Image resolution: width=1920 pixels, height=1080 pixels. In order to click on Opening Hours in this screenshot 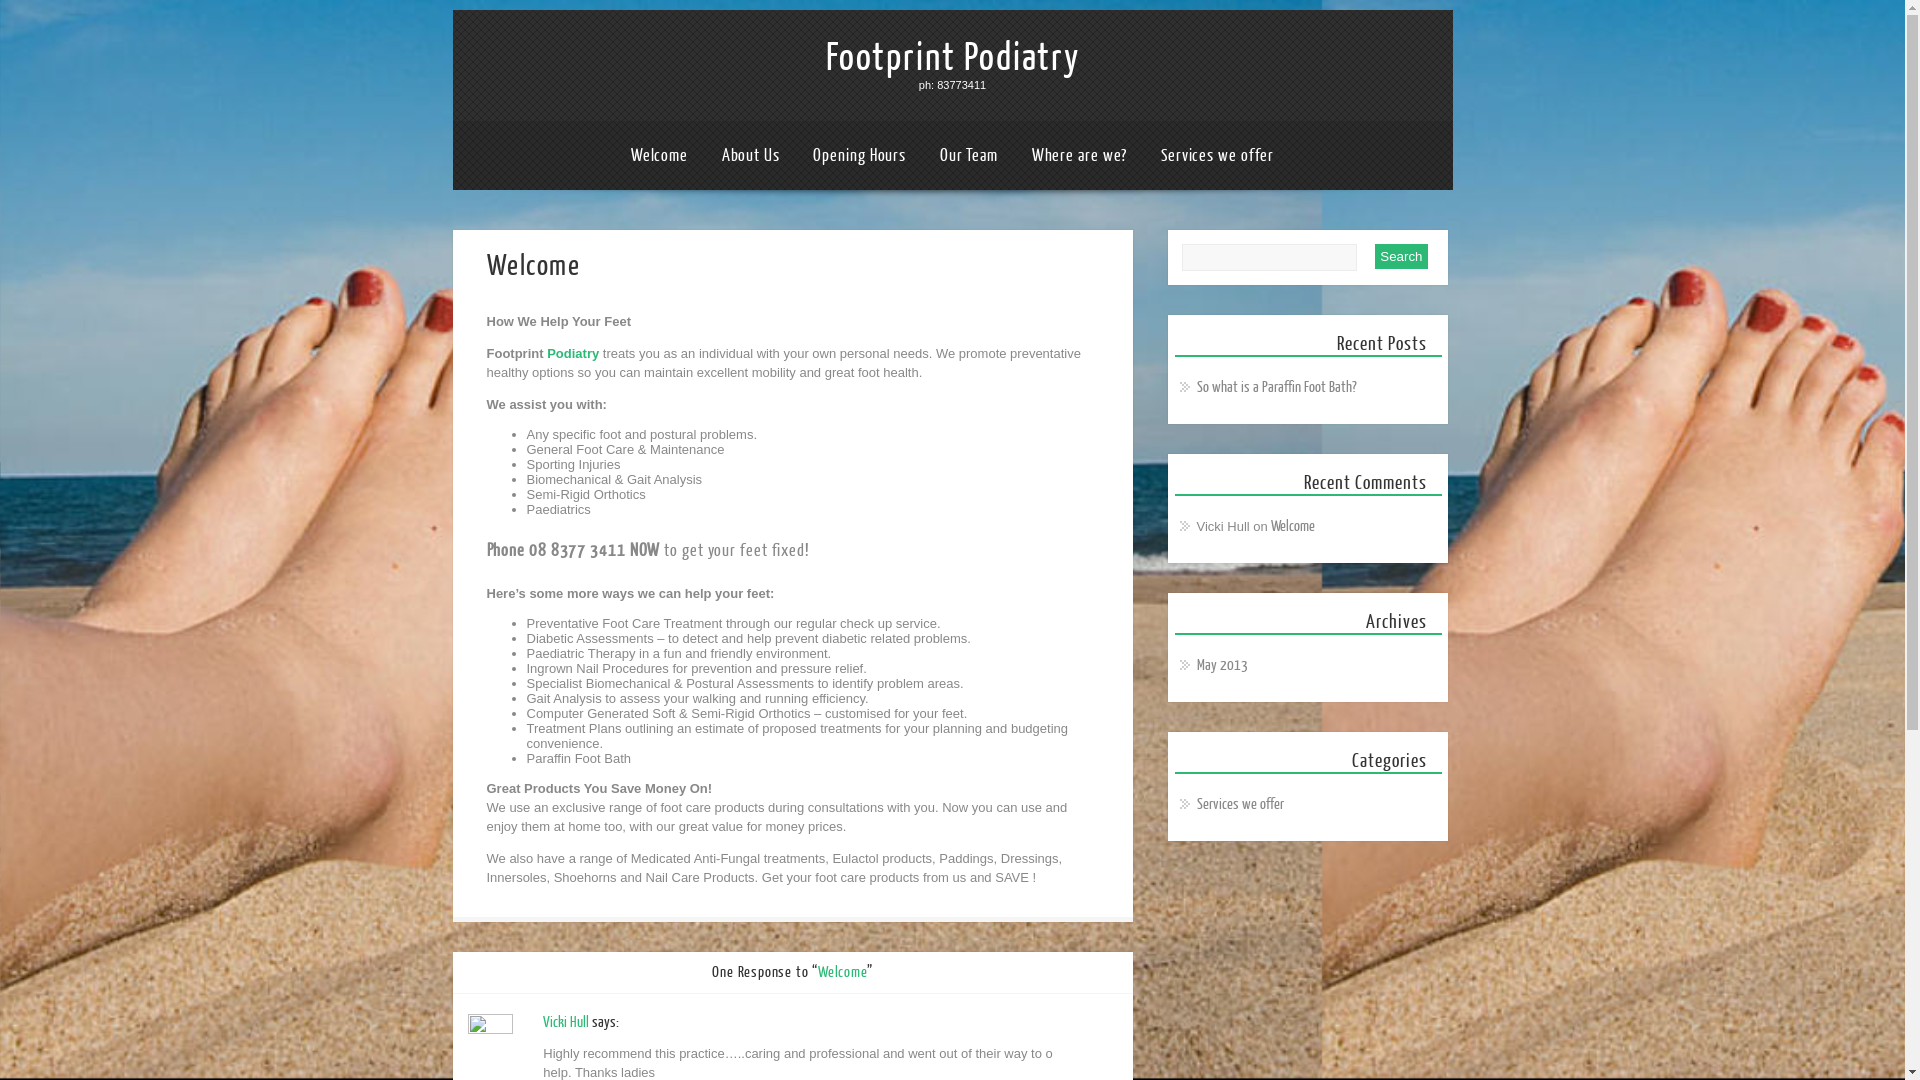, I will do `click(860, 156)`.